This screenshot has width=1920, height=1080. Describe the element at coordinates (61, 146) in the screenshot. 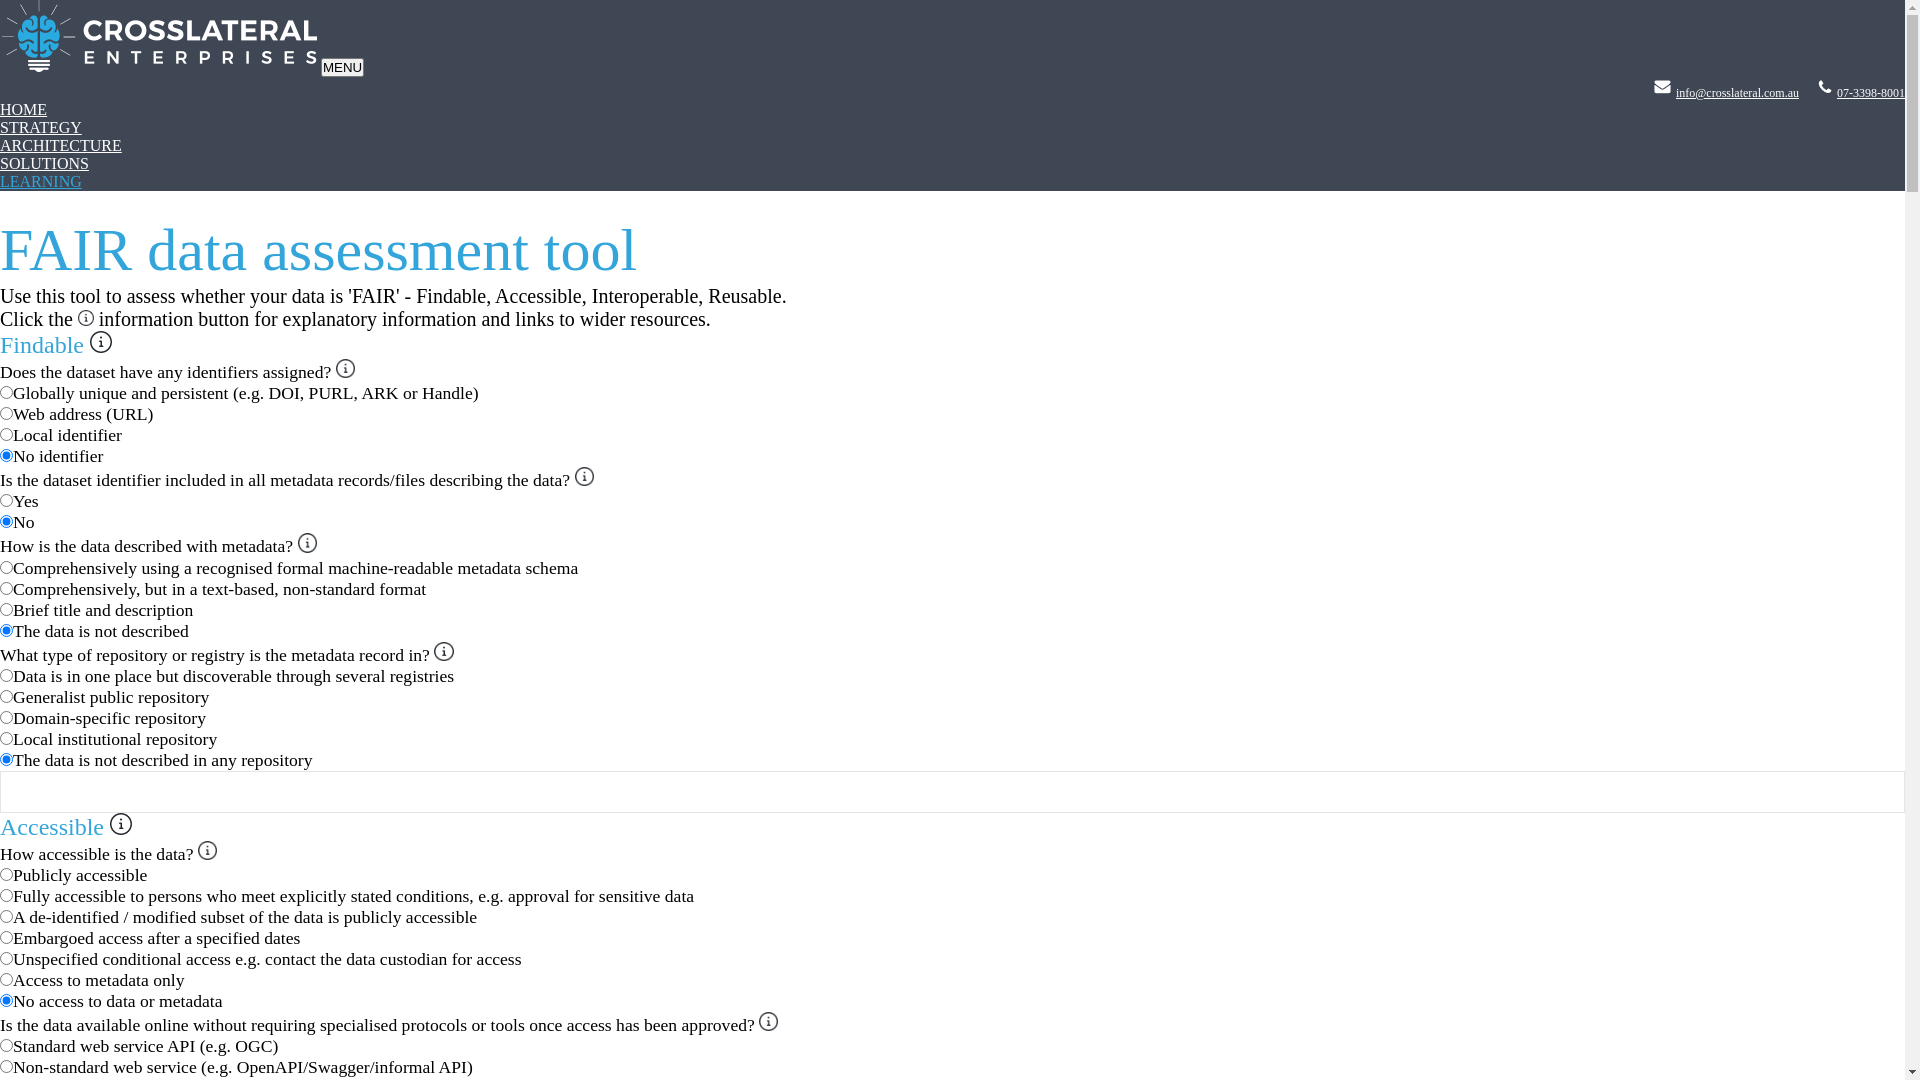

I see `ARCHITECTURE` at that location.